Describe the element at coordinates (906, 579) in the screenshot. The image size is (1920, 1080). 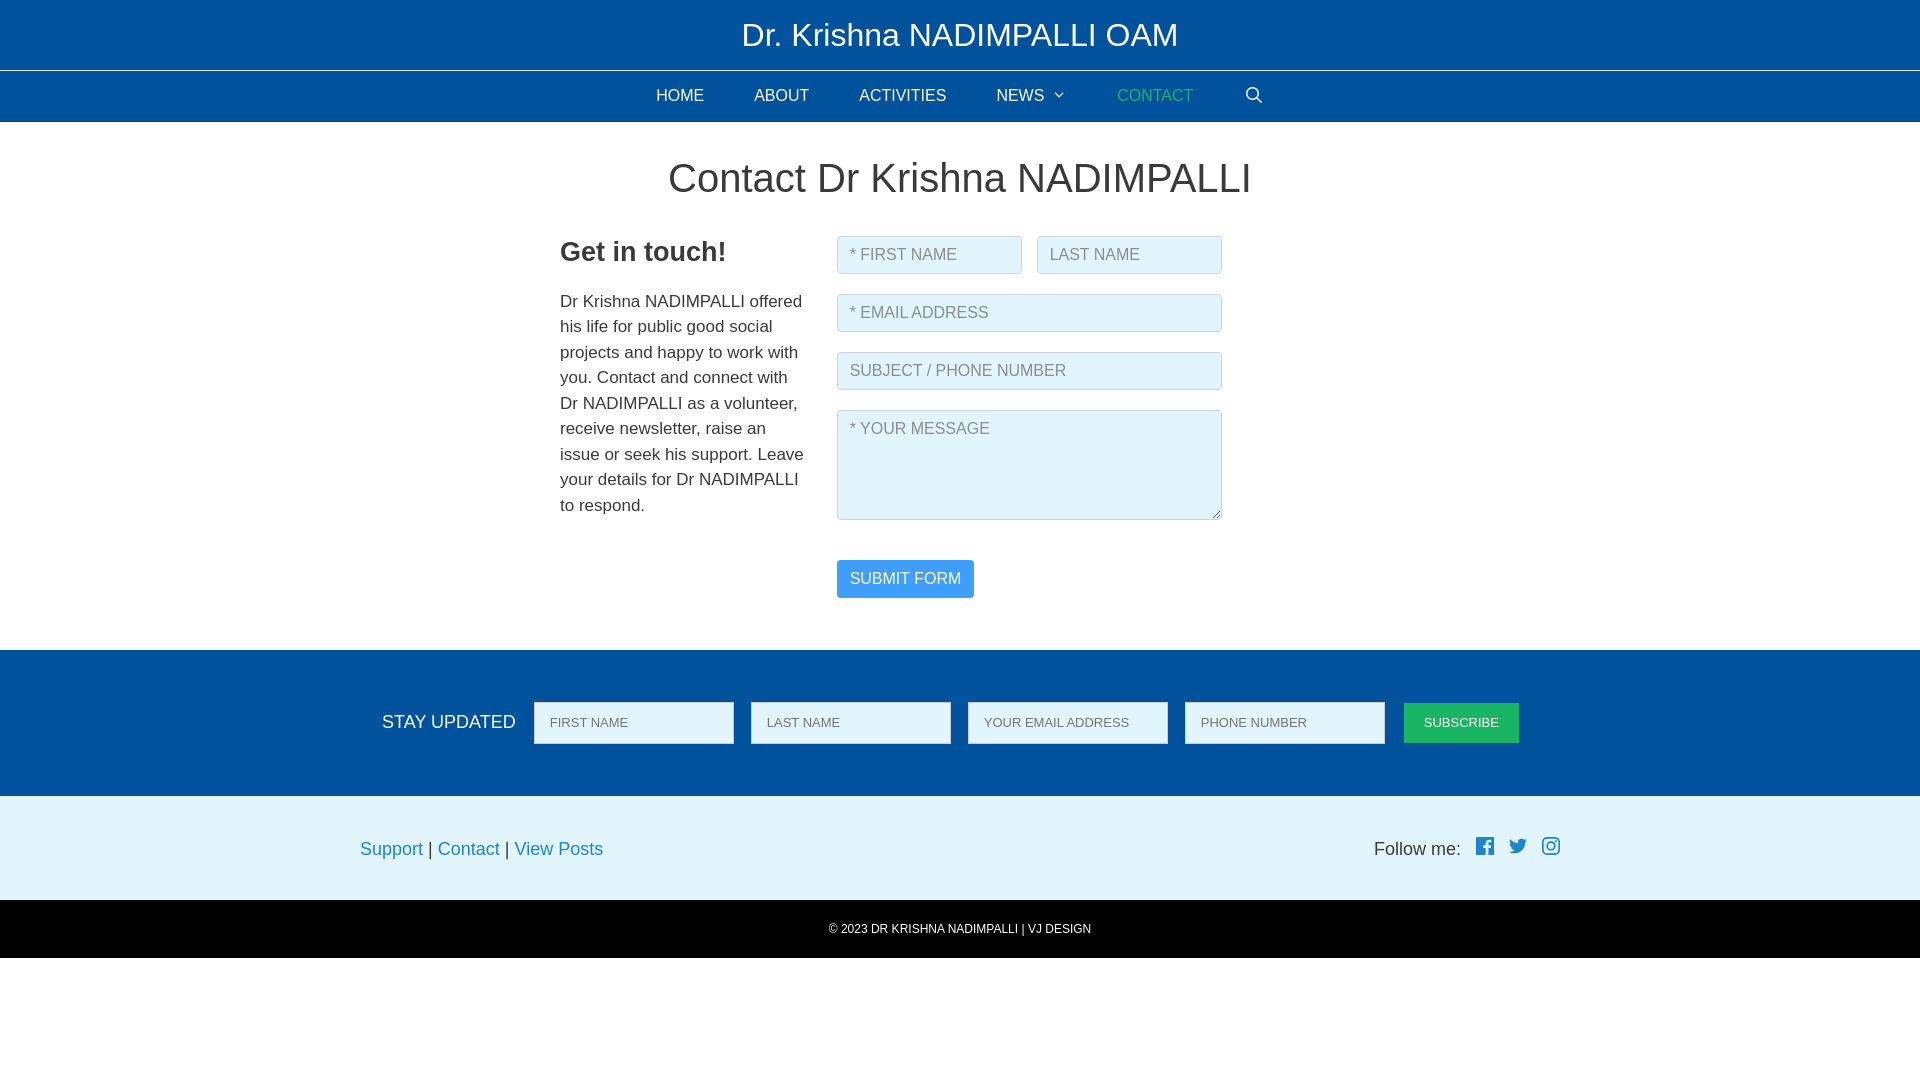
I see `SUBMIT FORM` at that location.